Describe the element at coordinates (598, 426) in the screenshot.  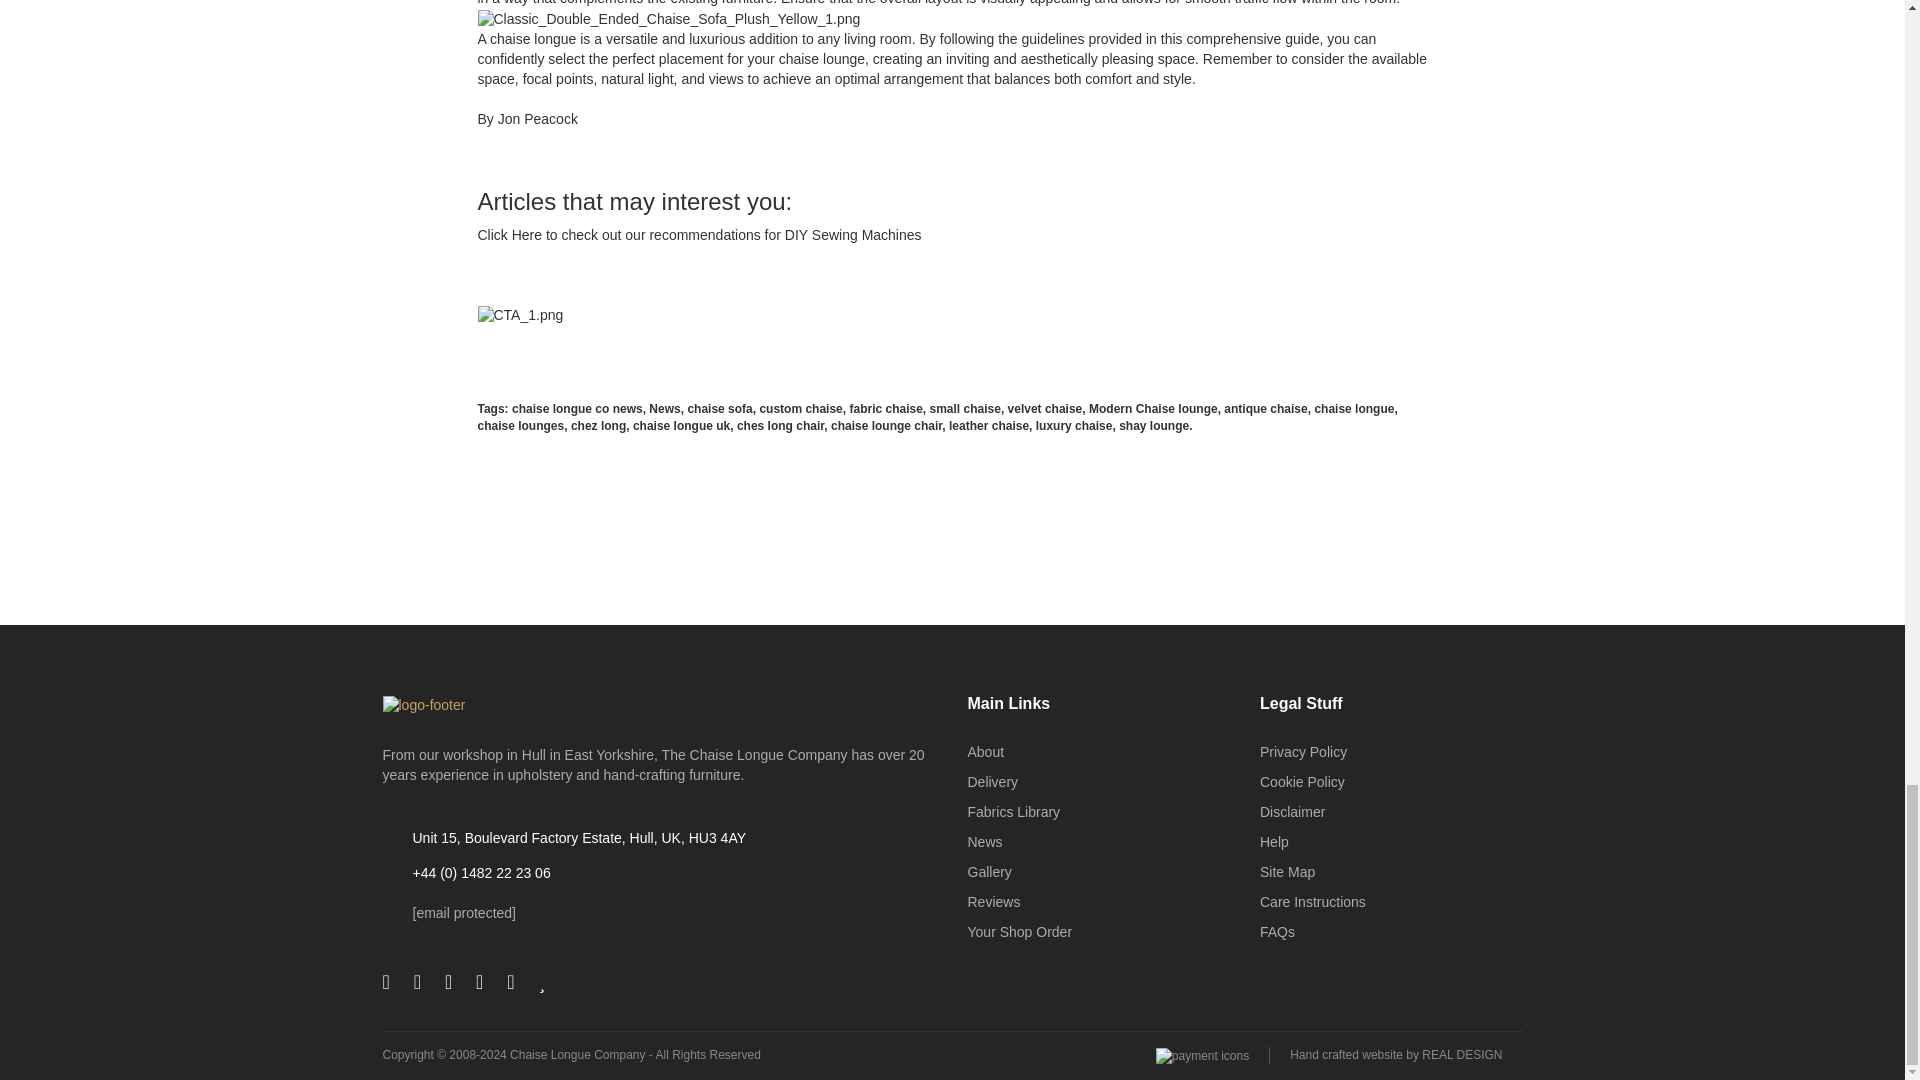
I see `chez long` at that location.